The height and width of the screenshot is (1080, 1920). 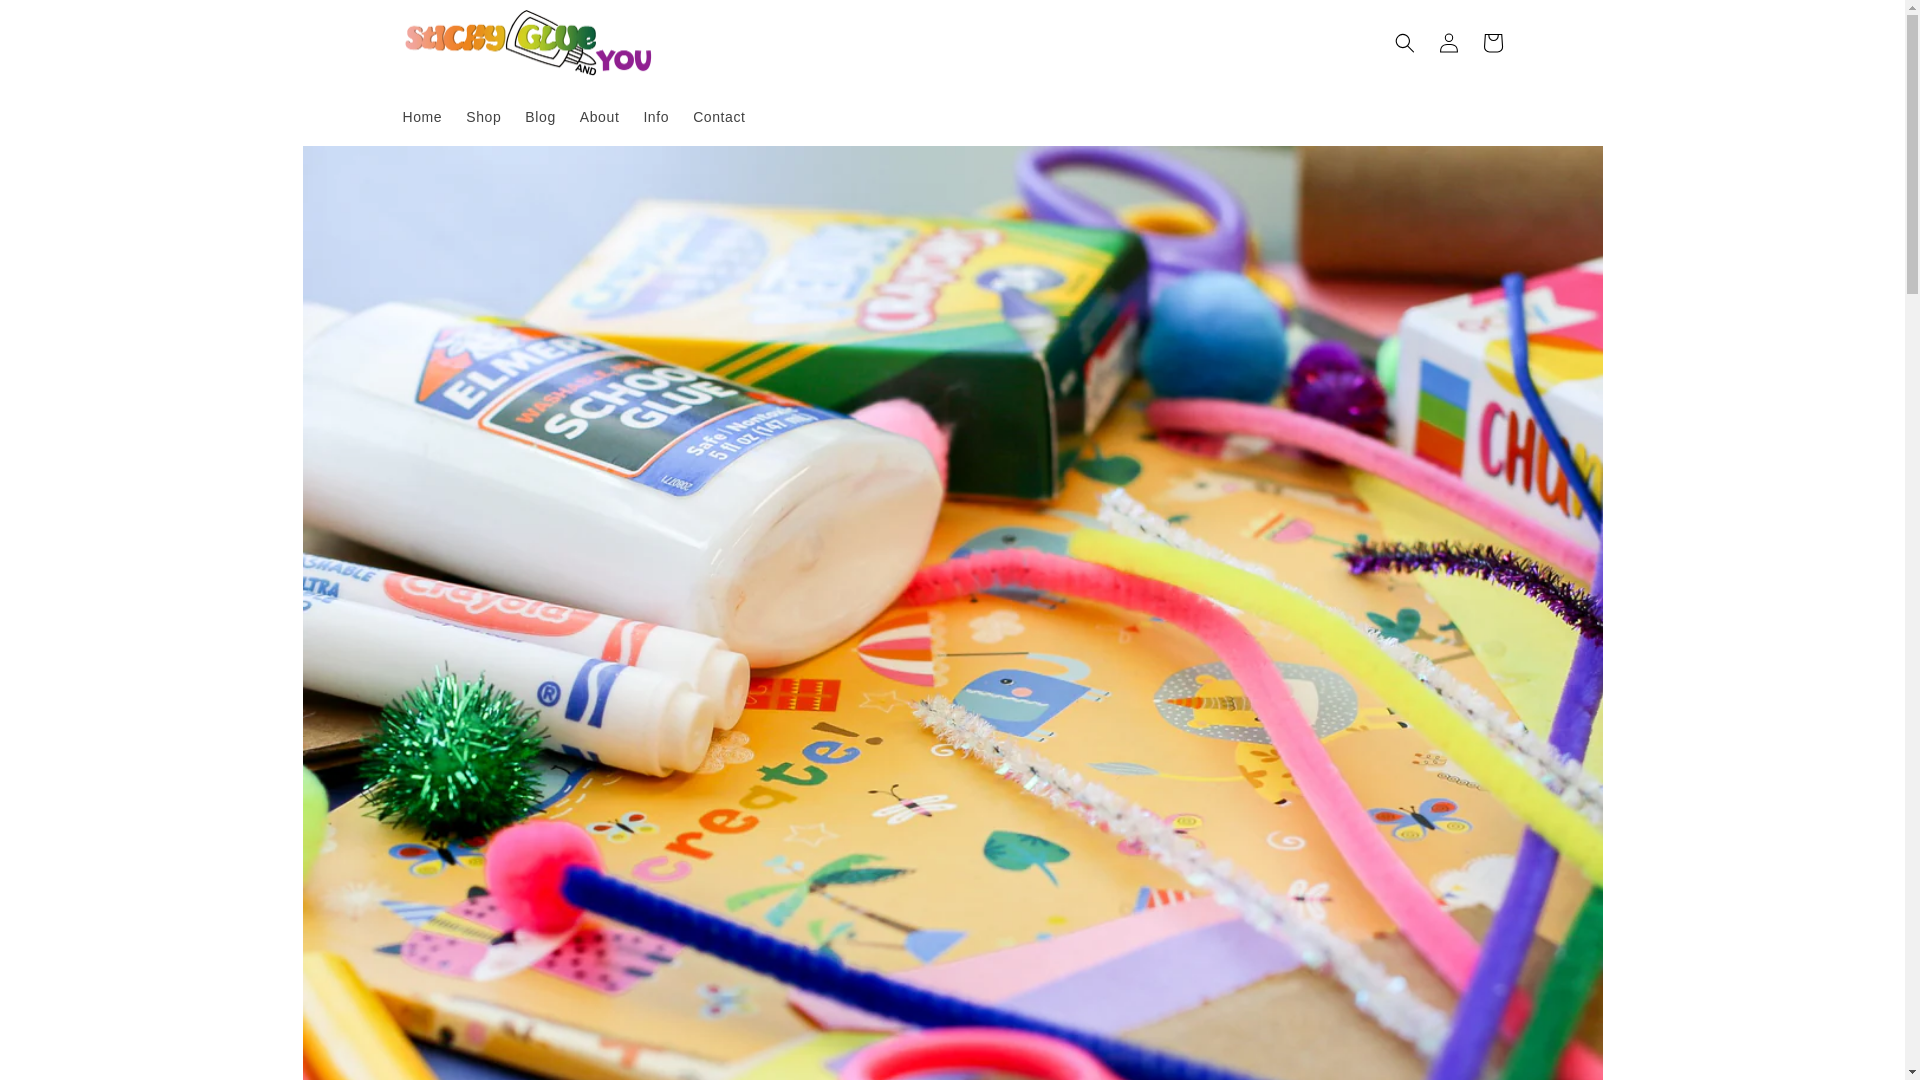 I want to click on Skip to content, so click(x=60, y=23).